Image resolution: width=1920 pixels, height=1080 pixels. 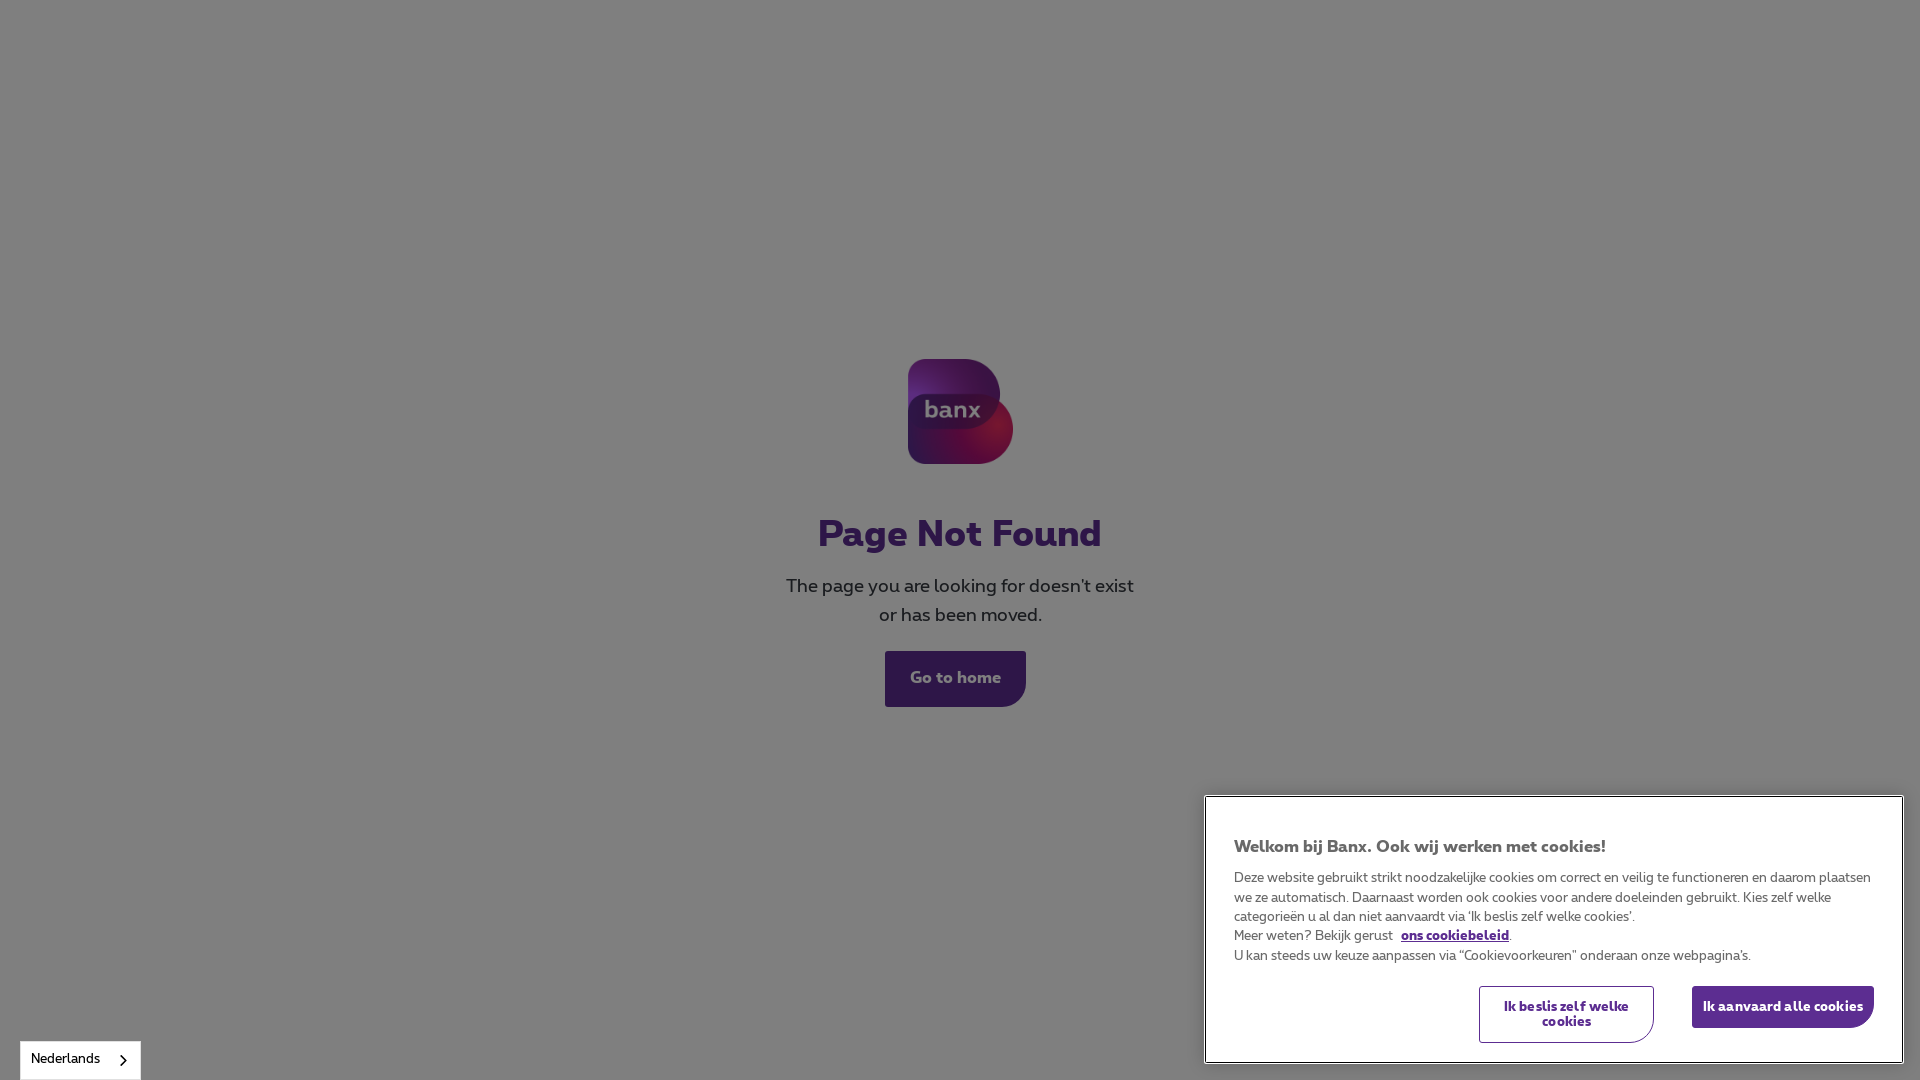 I want to click on Nederlands, so click(x=80, y=1060).